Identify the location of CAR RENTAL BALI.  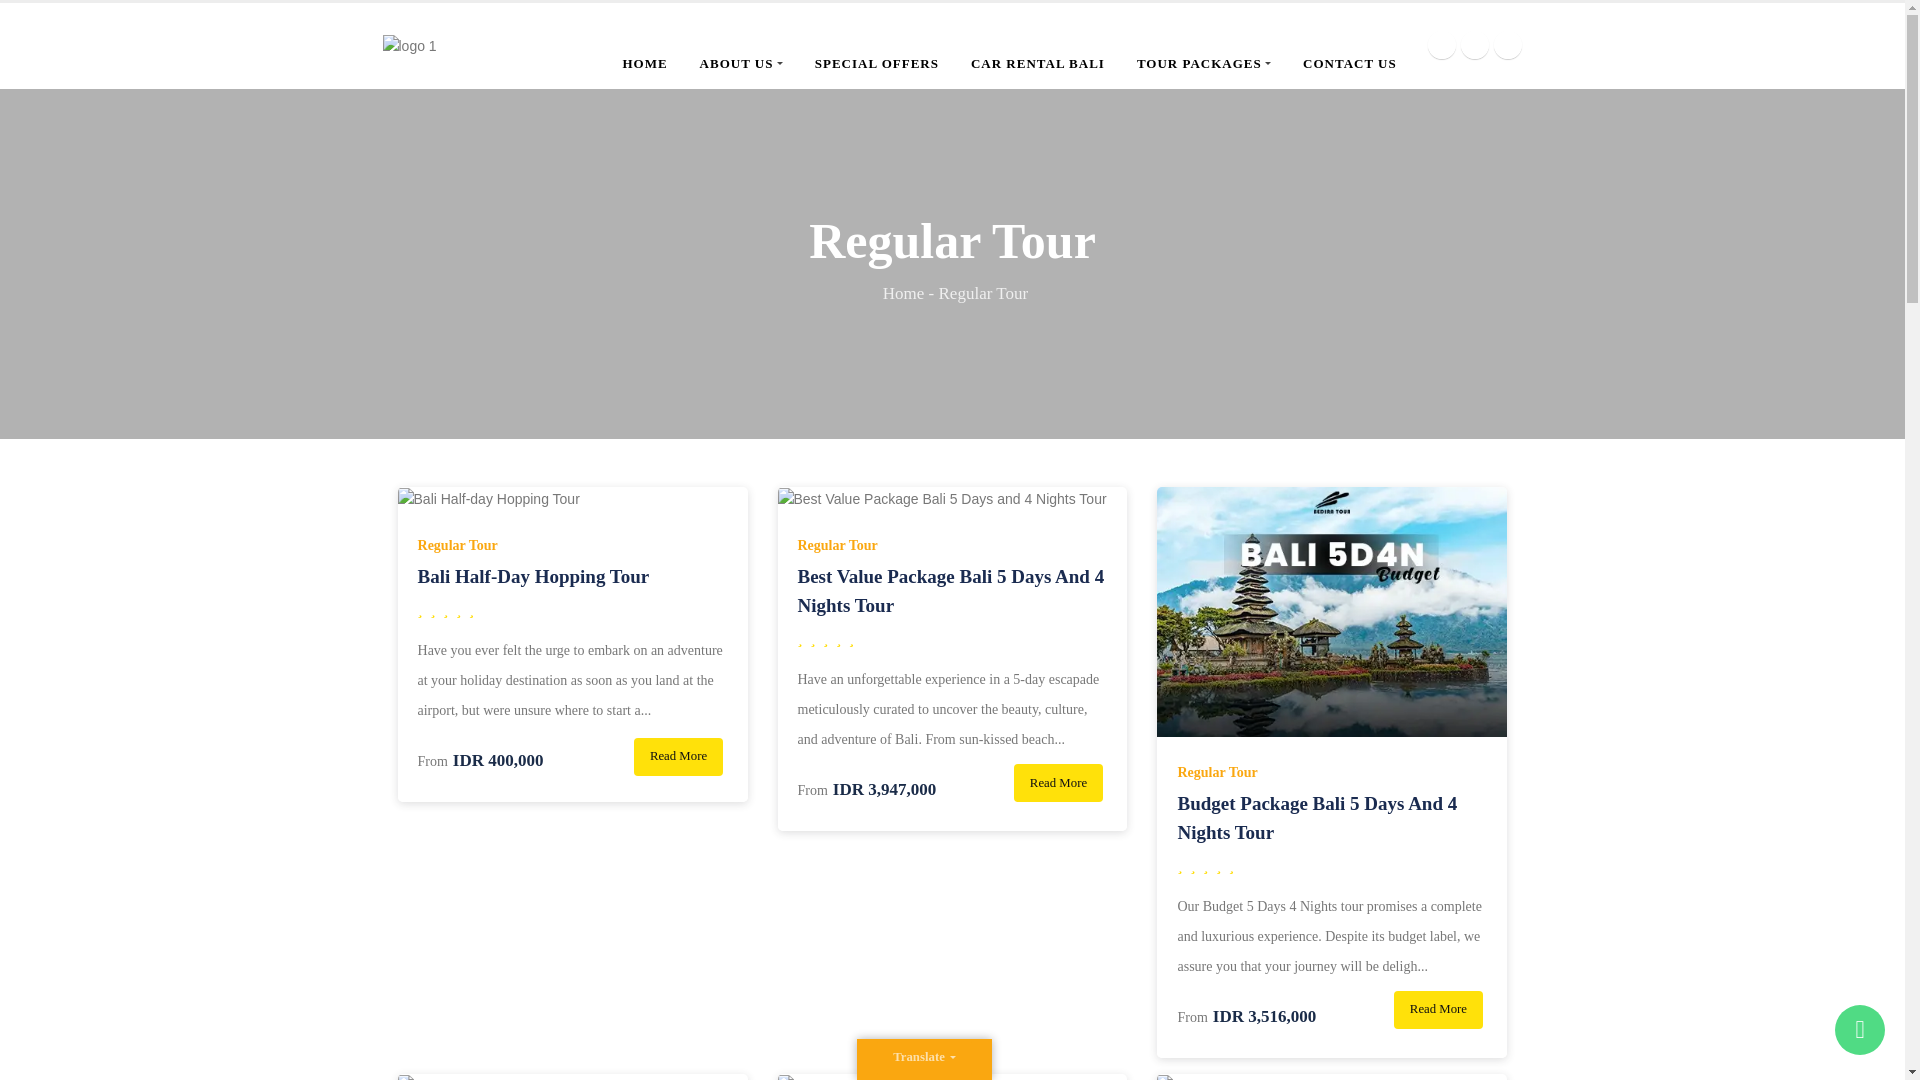
(1038, 62).